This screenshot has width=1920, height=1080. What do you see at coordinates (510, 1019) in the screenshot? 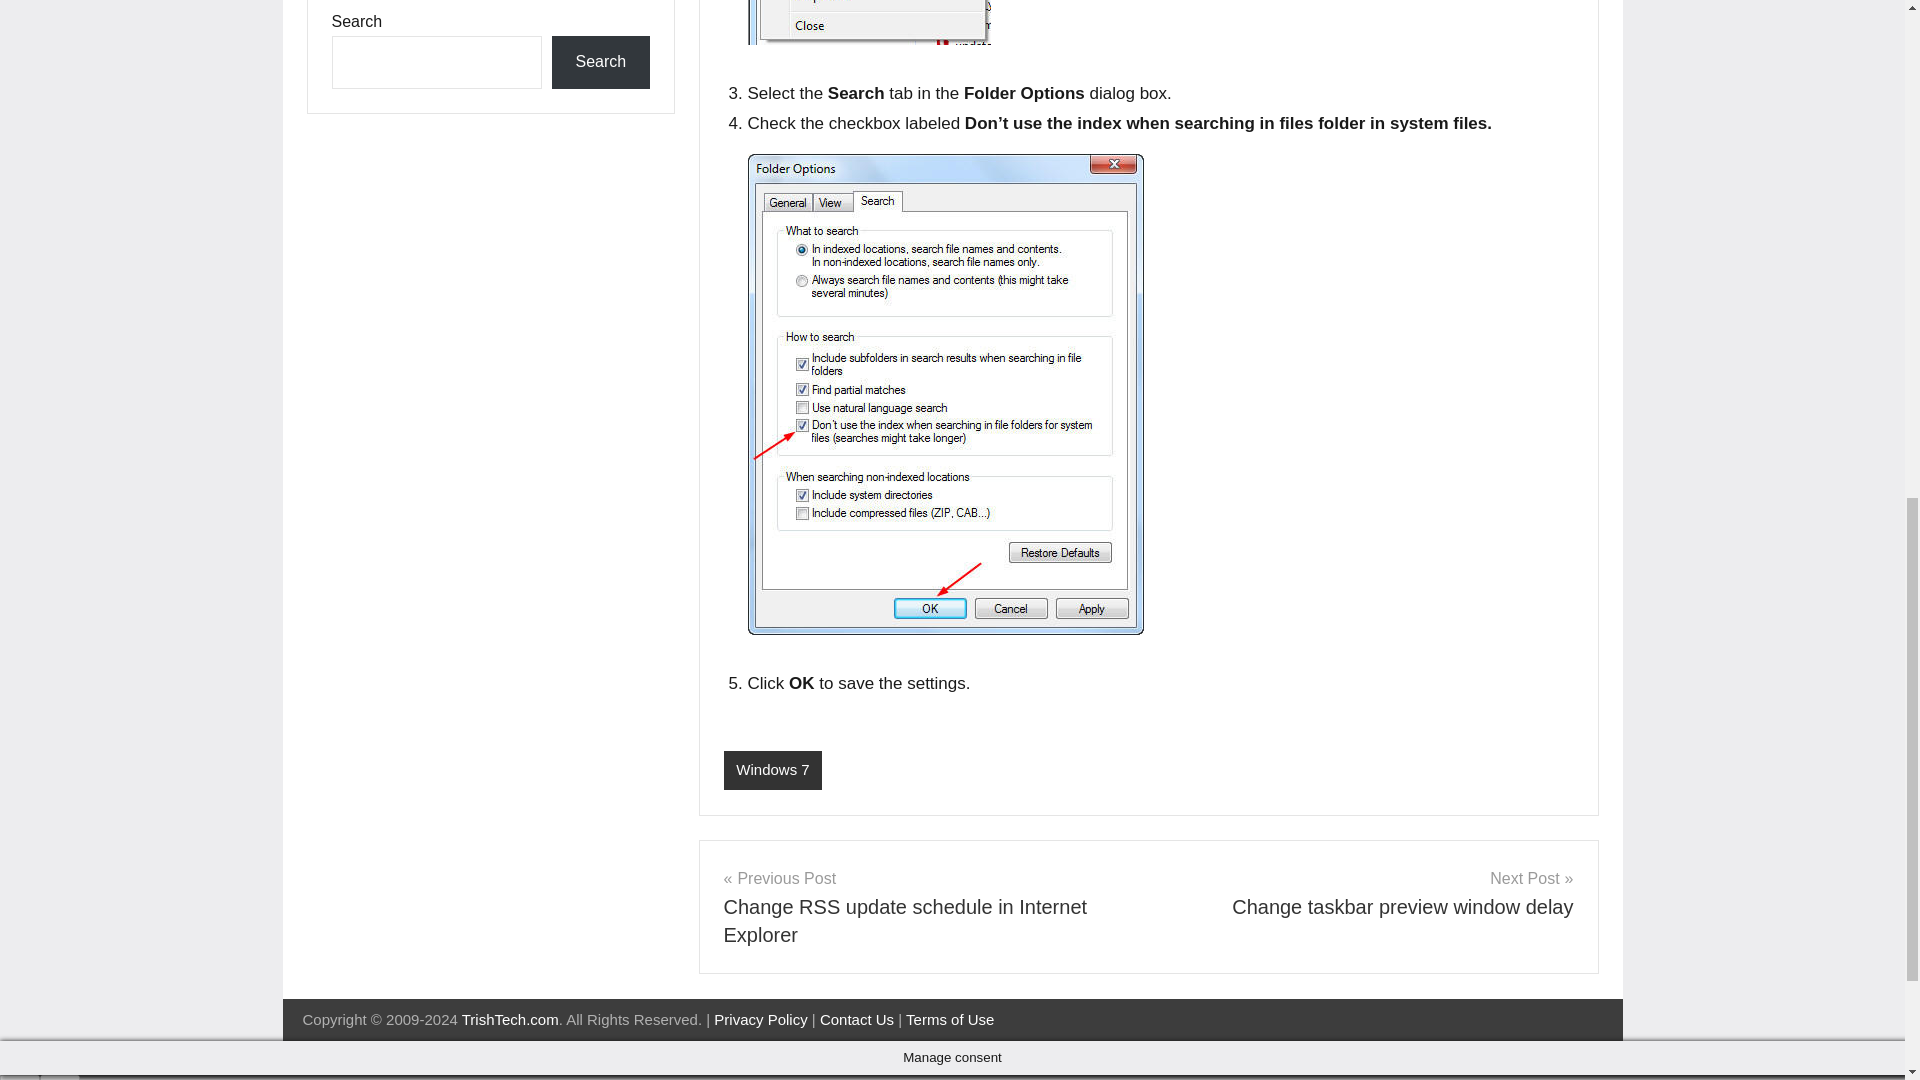
I see `TrishTech.com` at bounding box center [510, 1019].